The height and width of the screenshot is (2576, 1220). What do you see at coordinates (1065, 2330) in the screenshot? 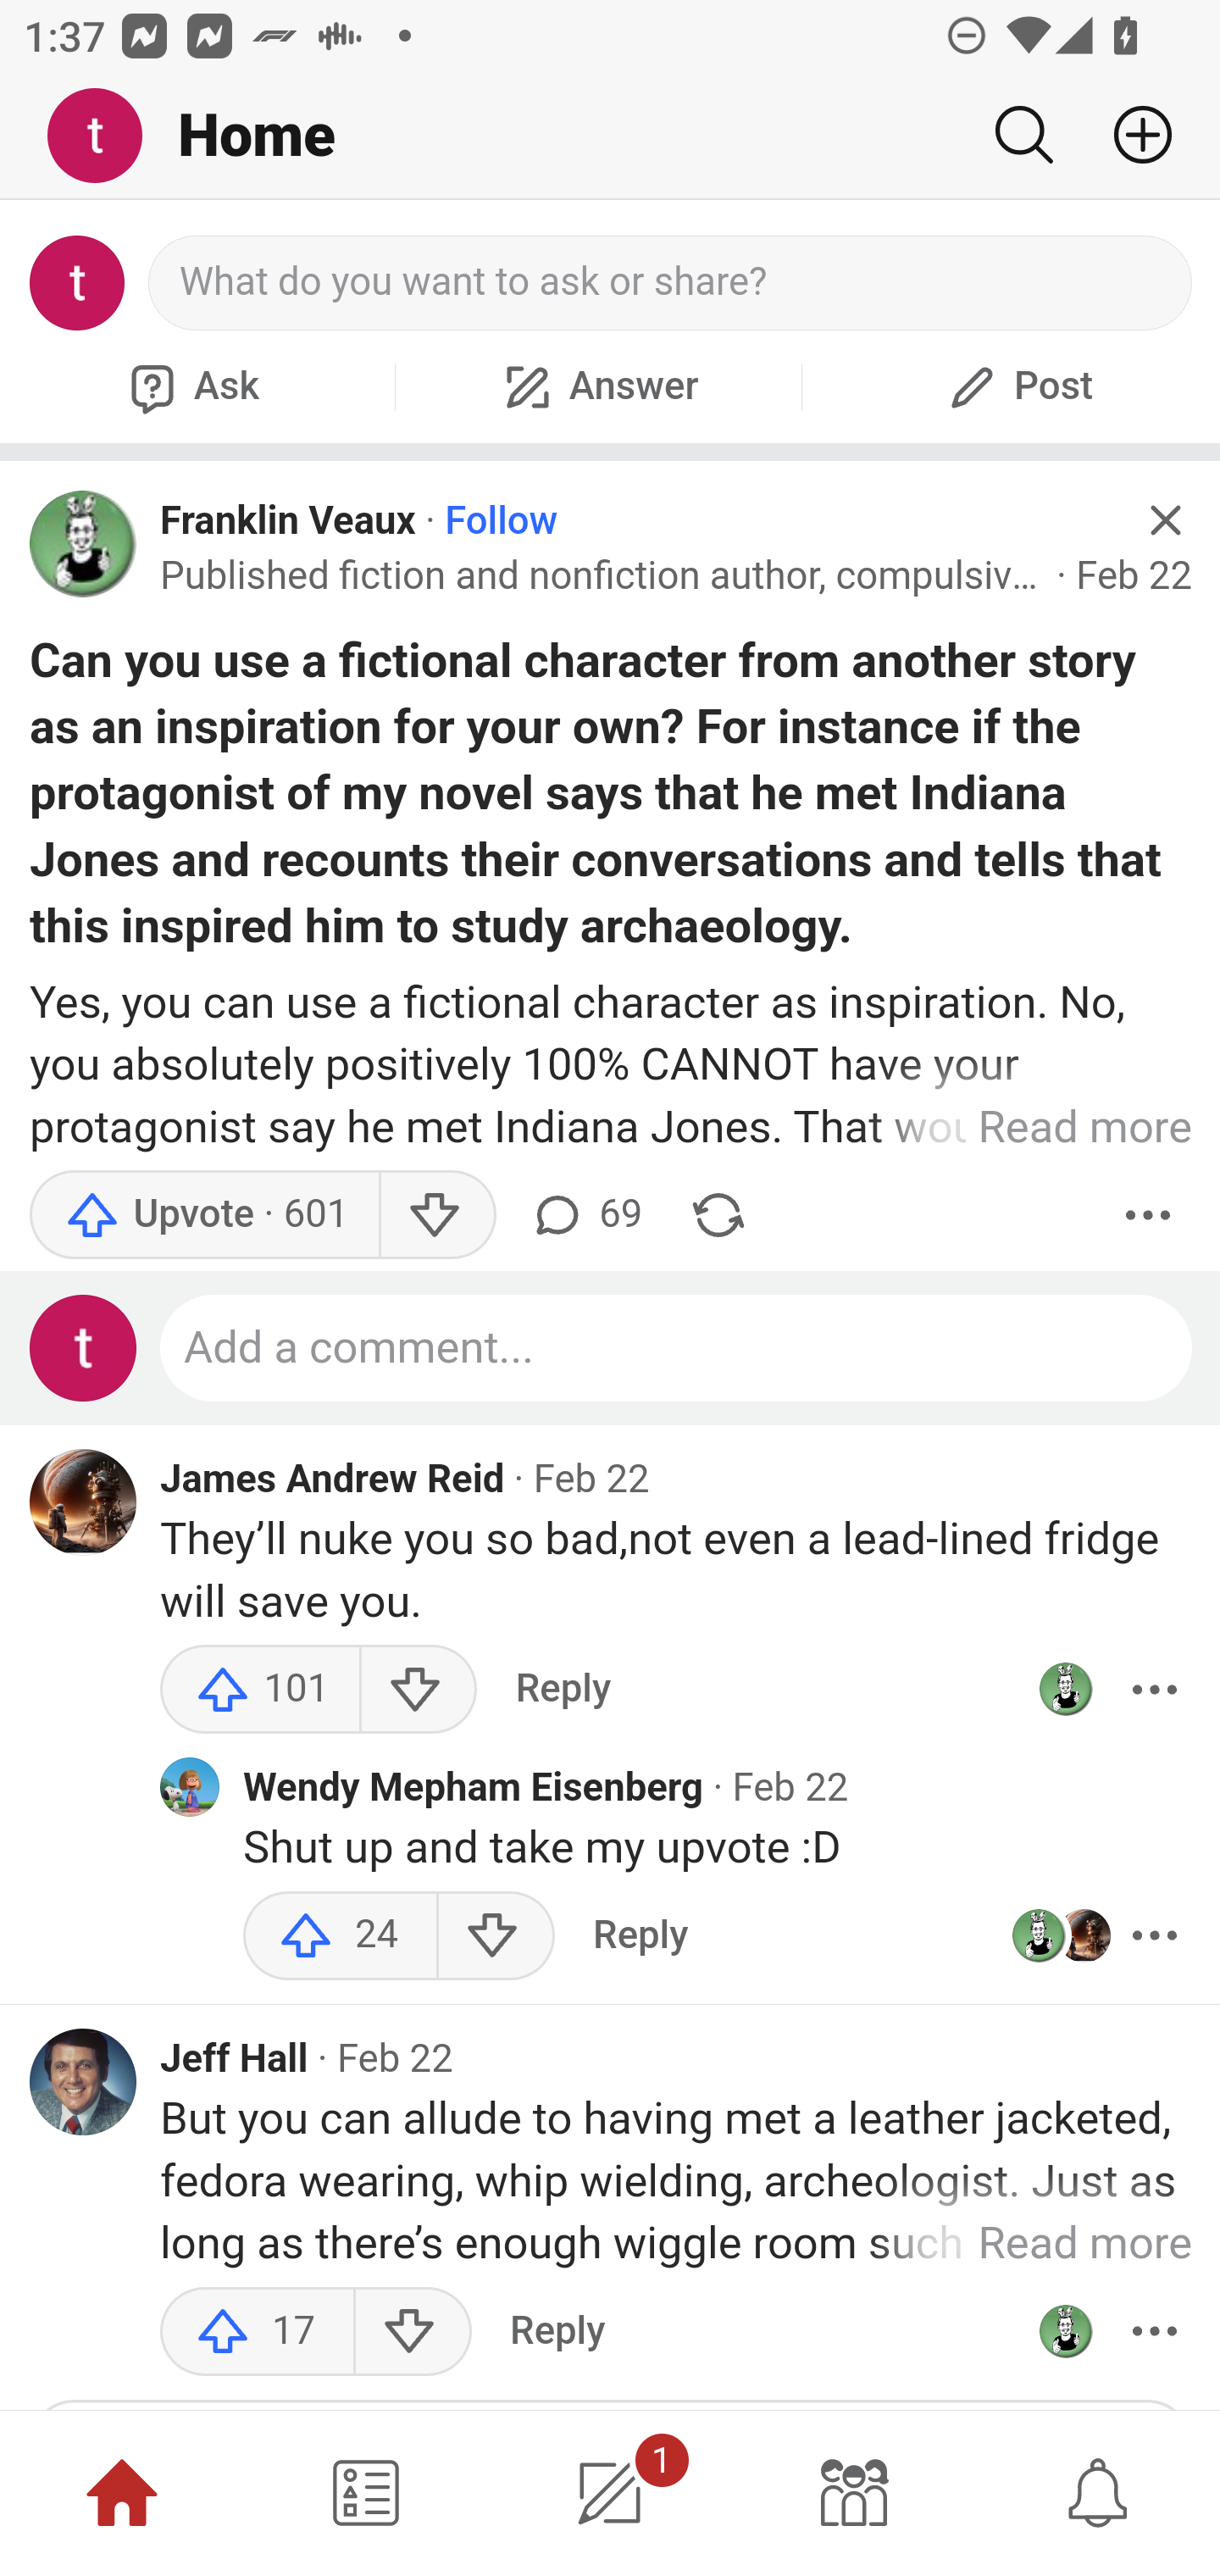
I see `Profile photo for Franklin Veaux` at bounding box center [1065, 2330].